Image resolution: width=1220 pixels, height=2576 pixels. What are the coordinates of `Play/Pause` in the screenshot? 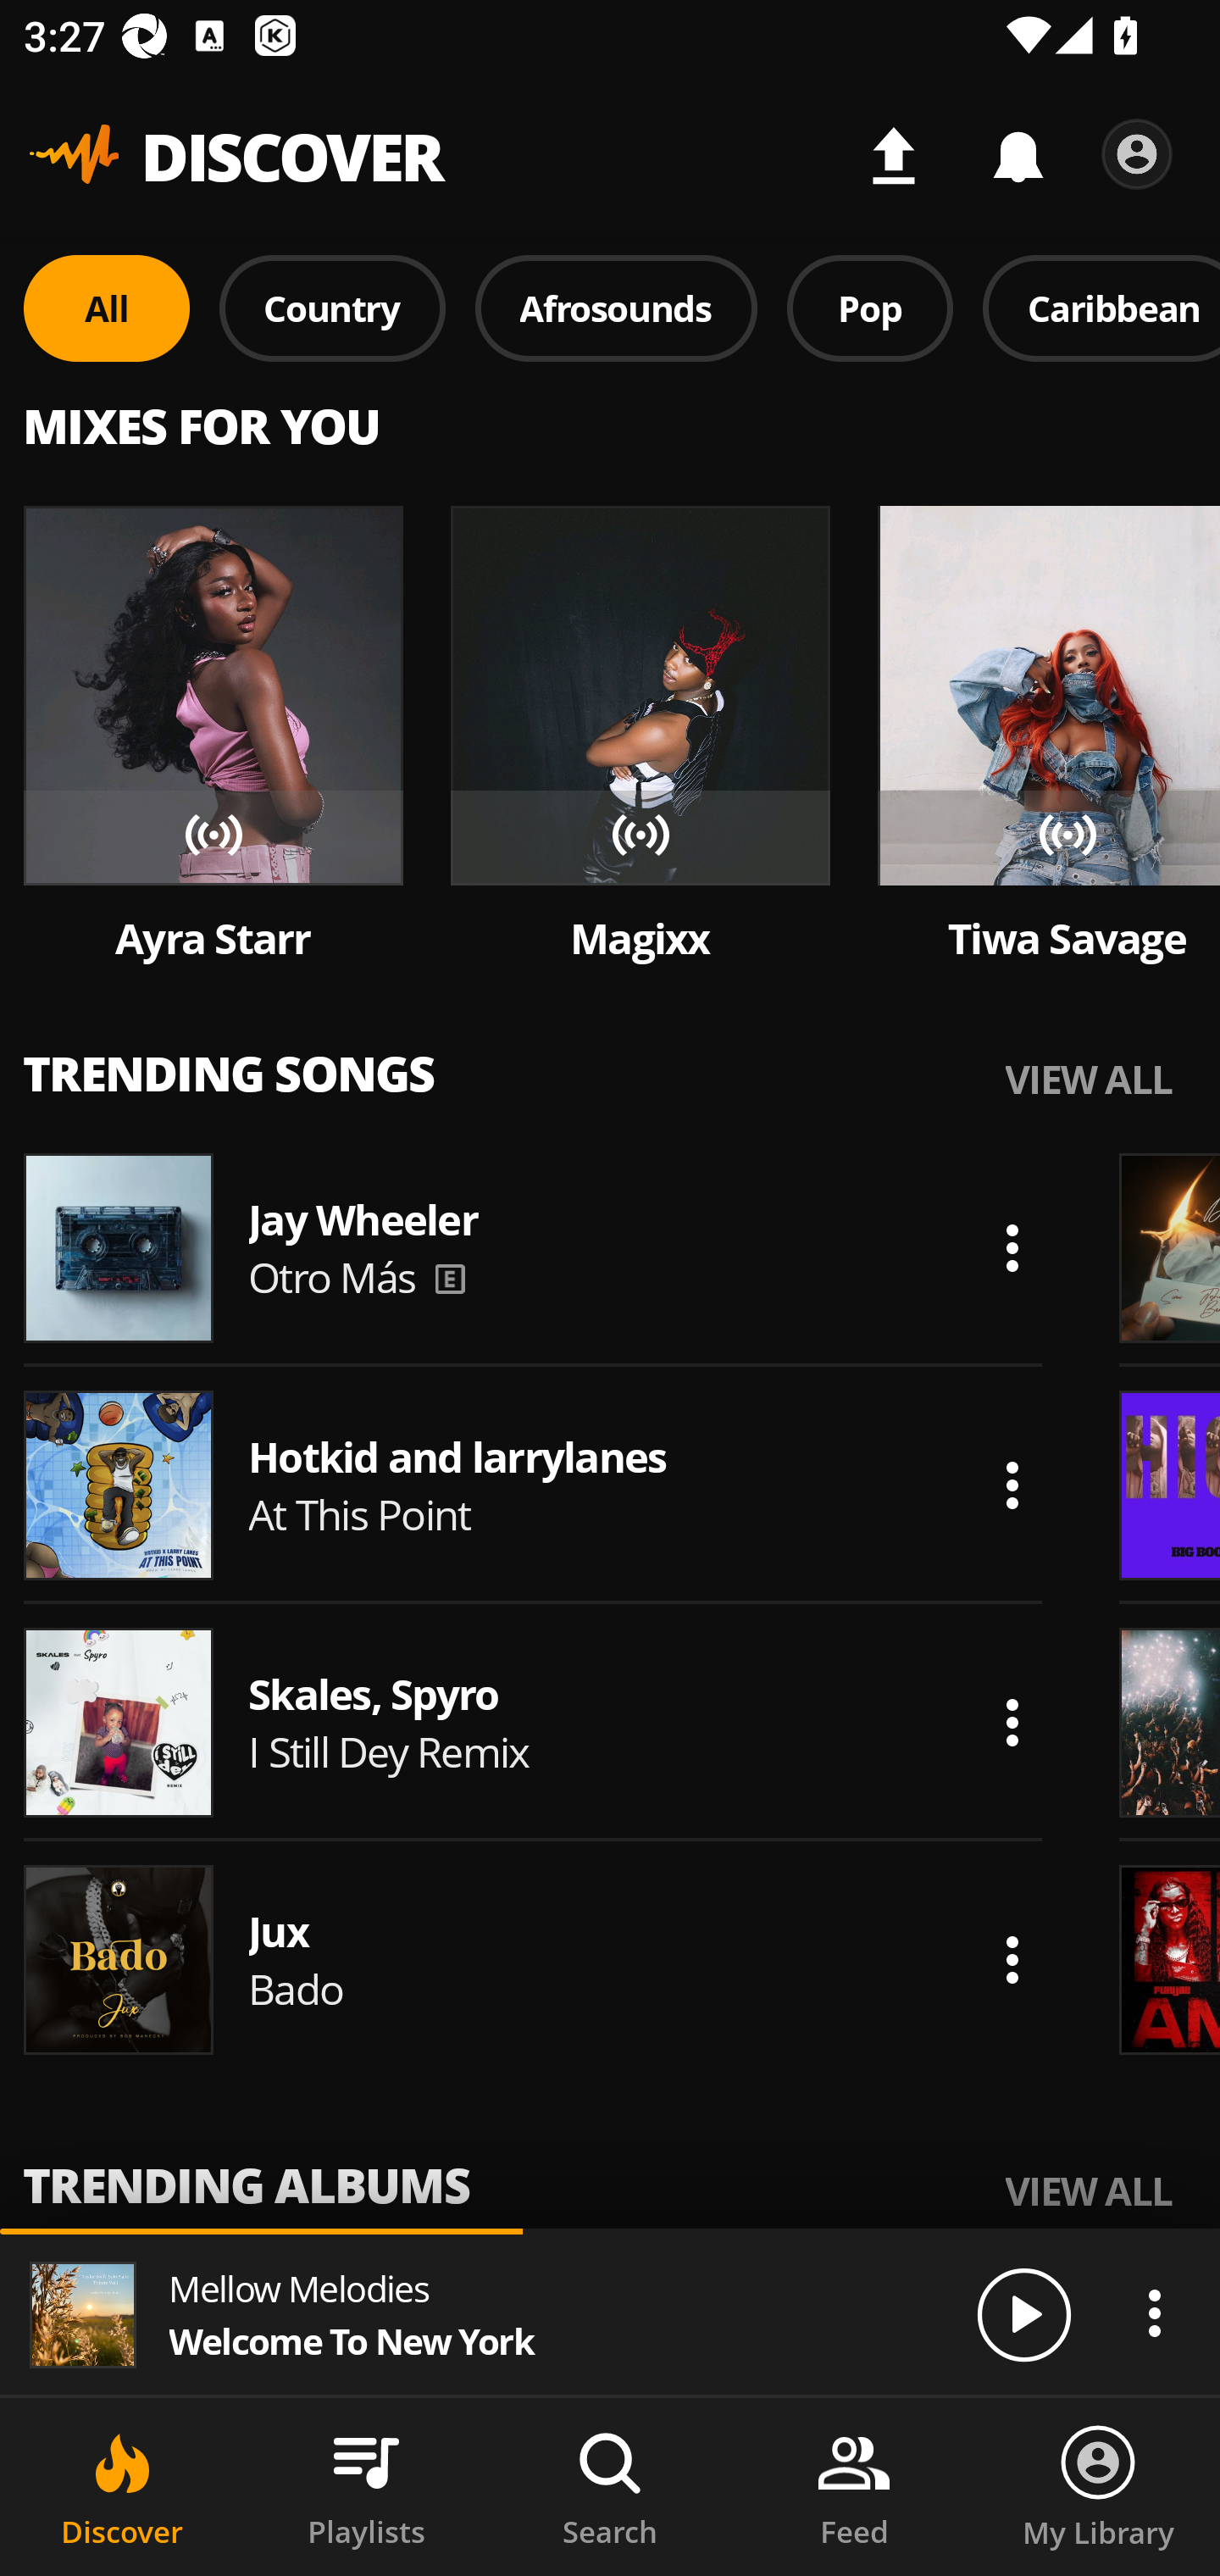 It's located at (1023, 2313).